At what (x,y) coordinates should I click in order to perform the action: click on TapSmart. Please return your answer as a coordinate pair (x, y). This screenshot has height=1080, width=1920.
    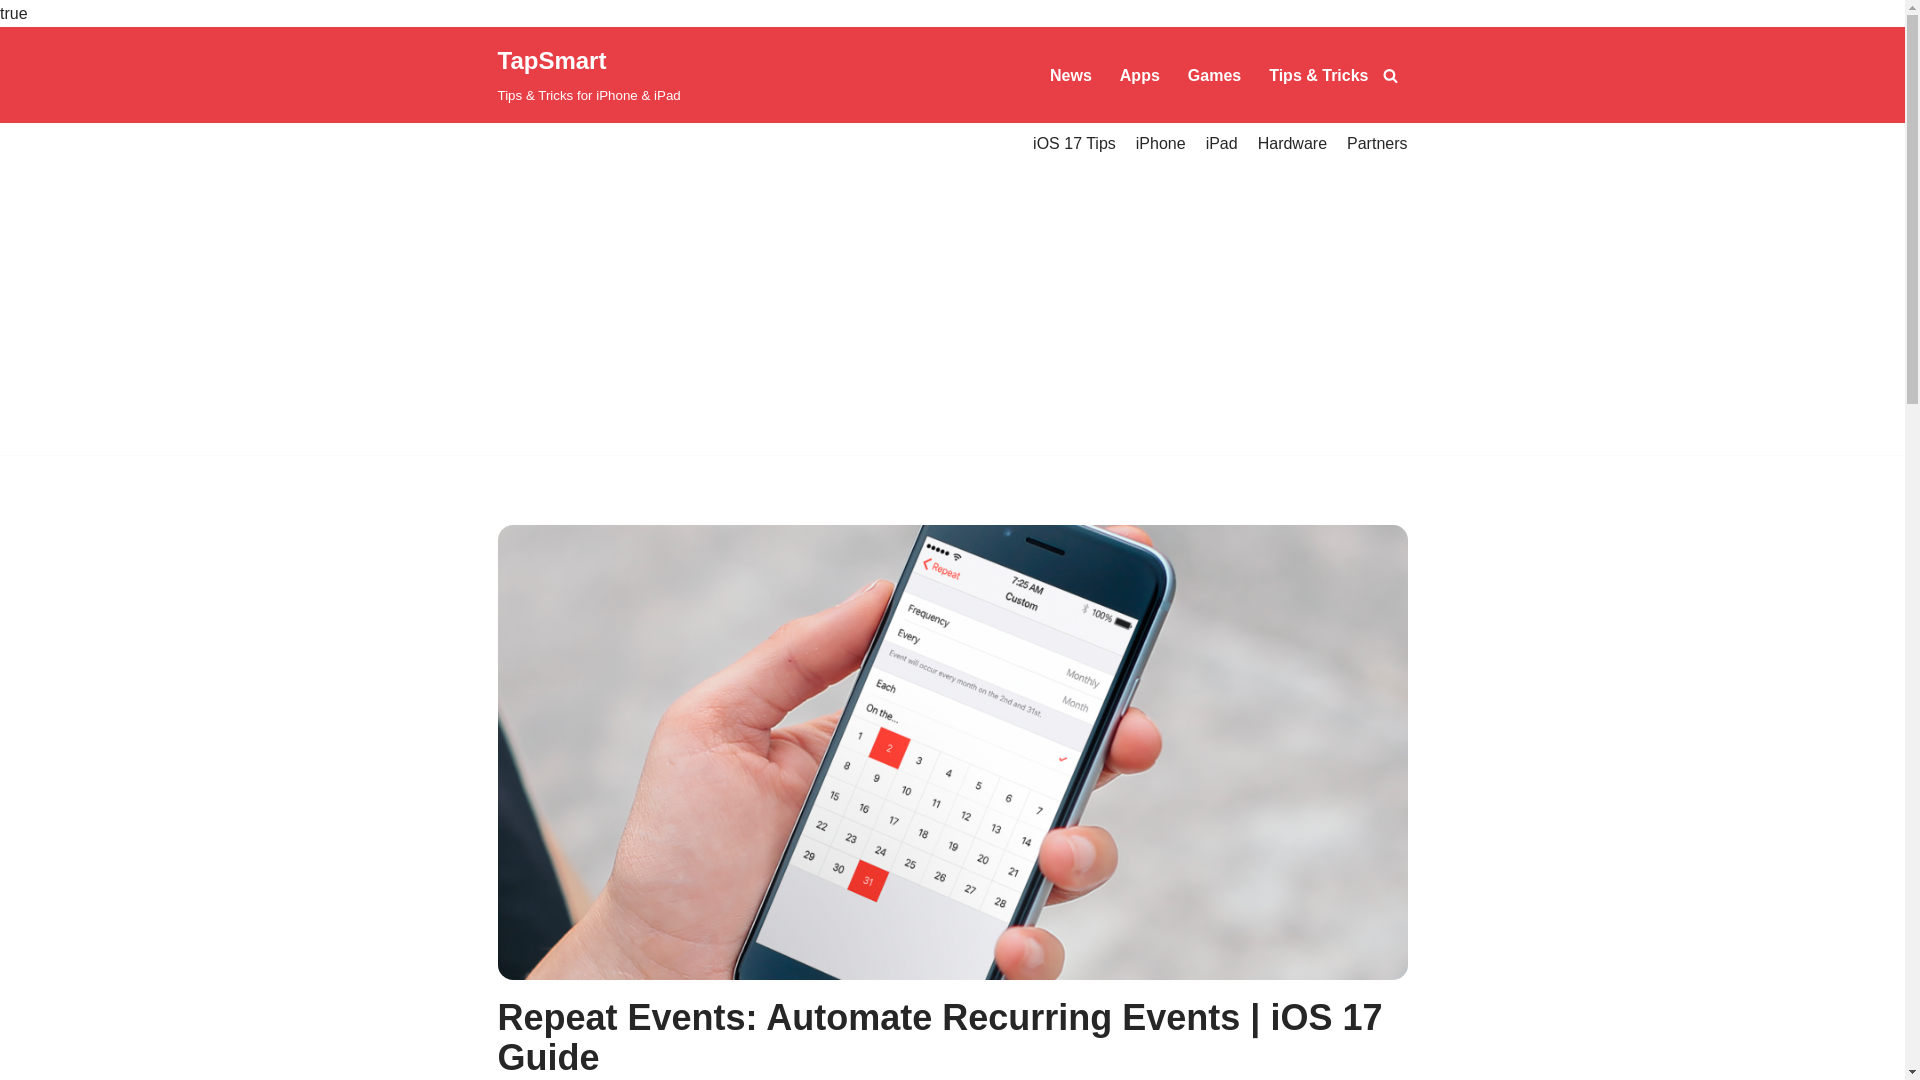
    Looking at the image, I should click on (589, 75).